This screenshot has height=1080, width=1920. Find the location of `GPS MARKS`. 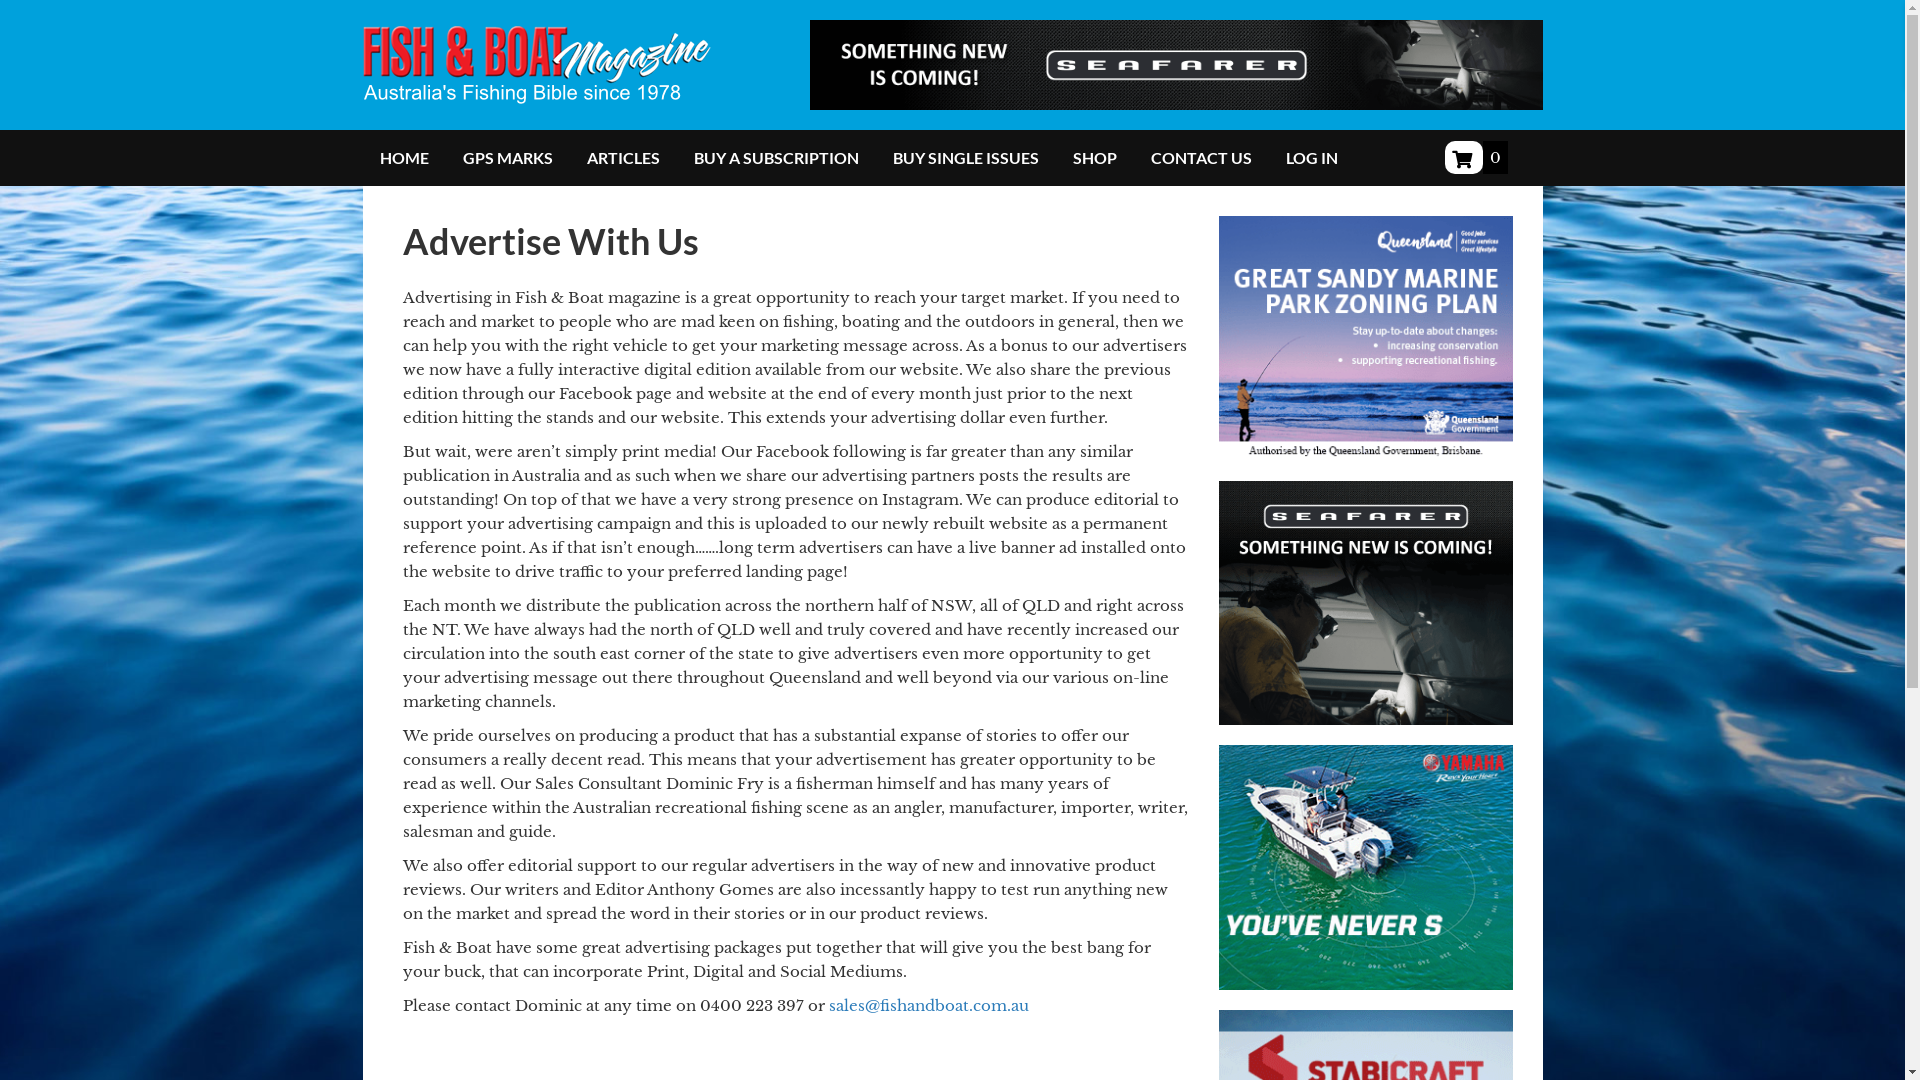

GPS MARKS is located at coordinates (508, 158).